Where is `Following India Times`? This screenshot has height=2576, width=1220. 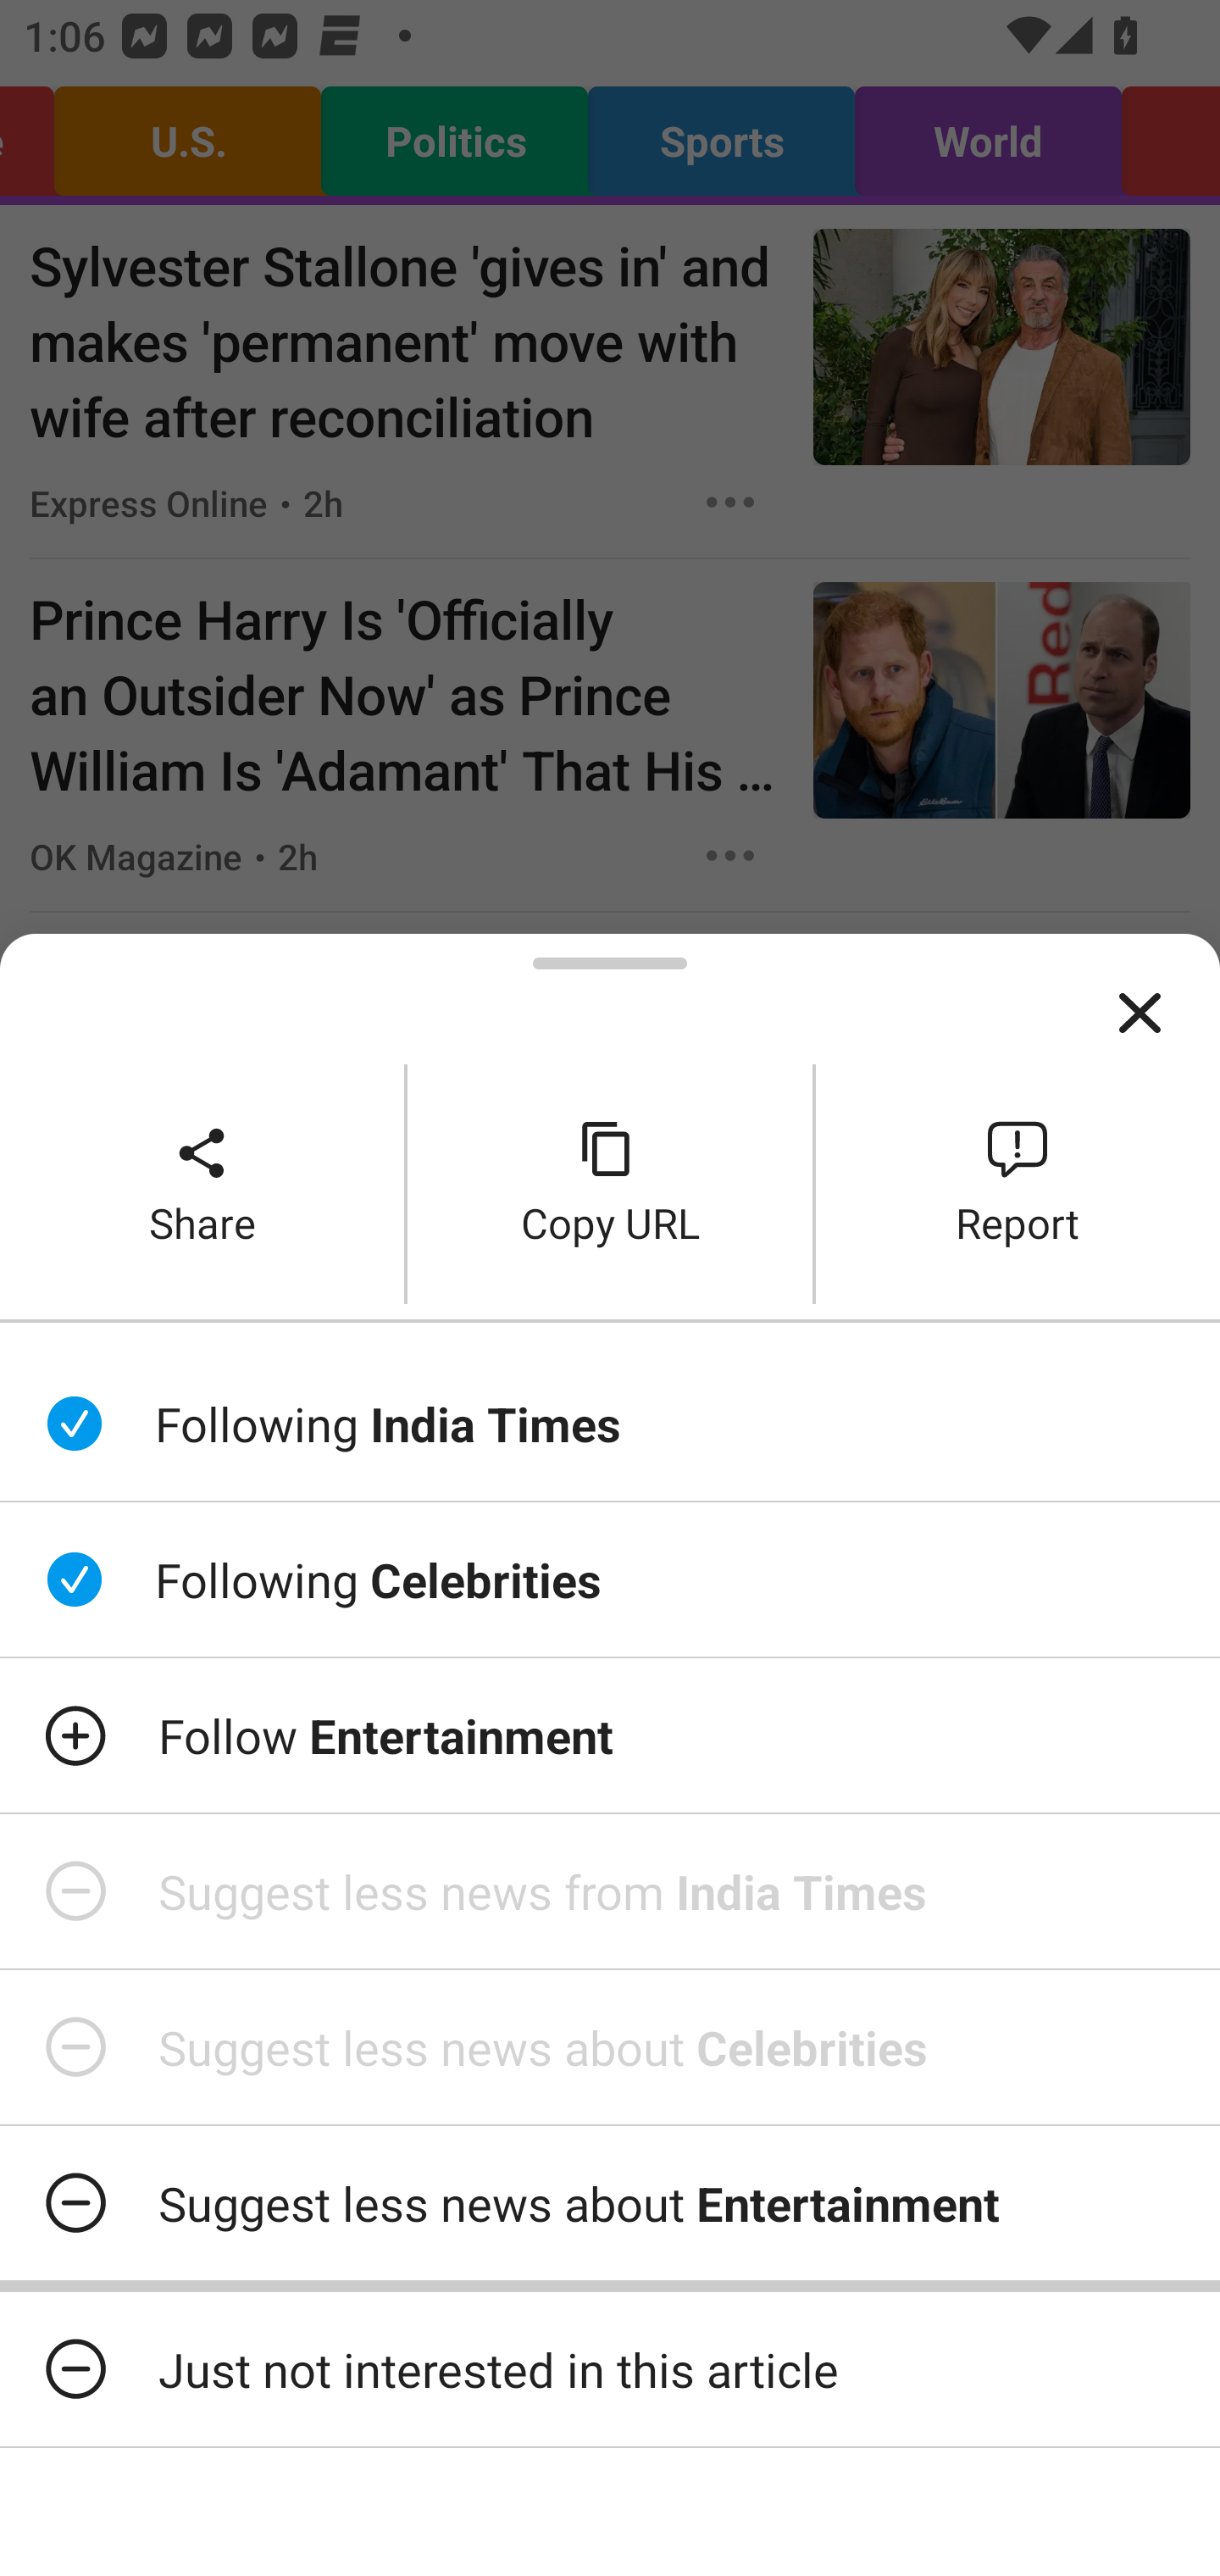 Following India Times is located at coordinates (610, 1424).